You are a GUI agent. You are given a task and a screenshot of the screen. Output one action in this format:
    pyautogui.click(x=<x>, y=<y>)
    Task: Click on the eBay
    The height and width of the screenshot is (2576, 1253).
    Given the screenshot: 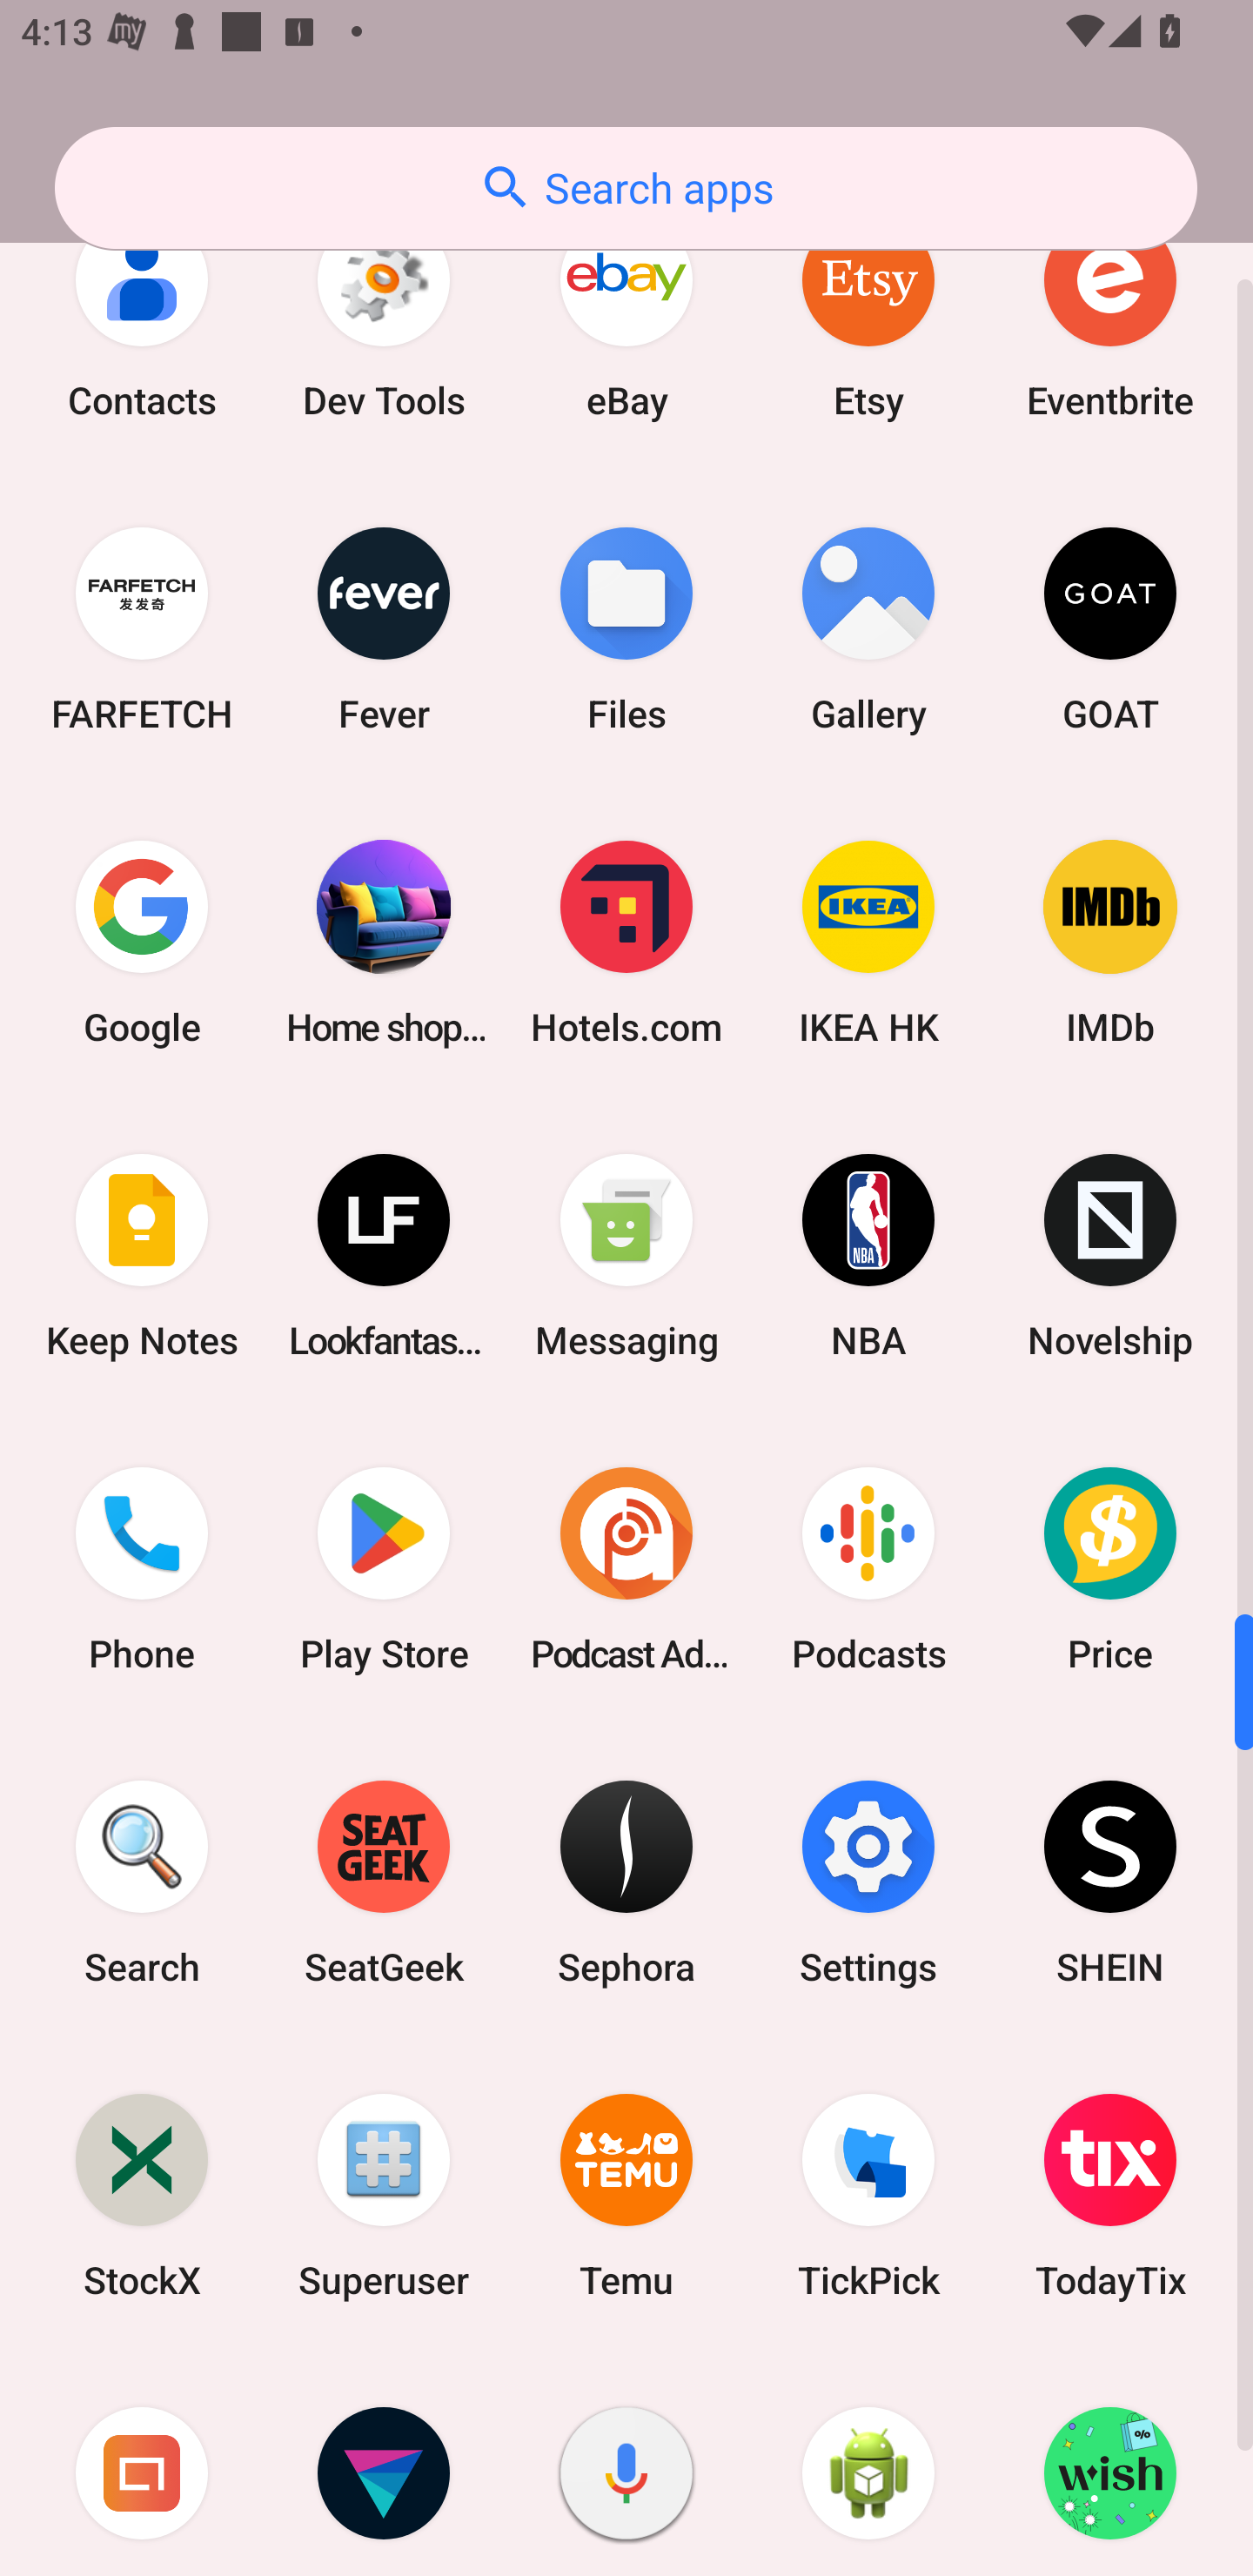 What is the action you would take?
    pyautogui.click(x=626, y=315)
    